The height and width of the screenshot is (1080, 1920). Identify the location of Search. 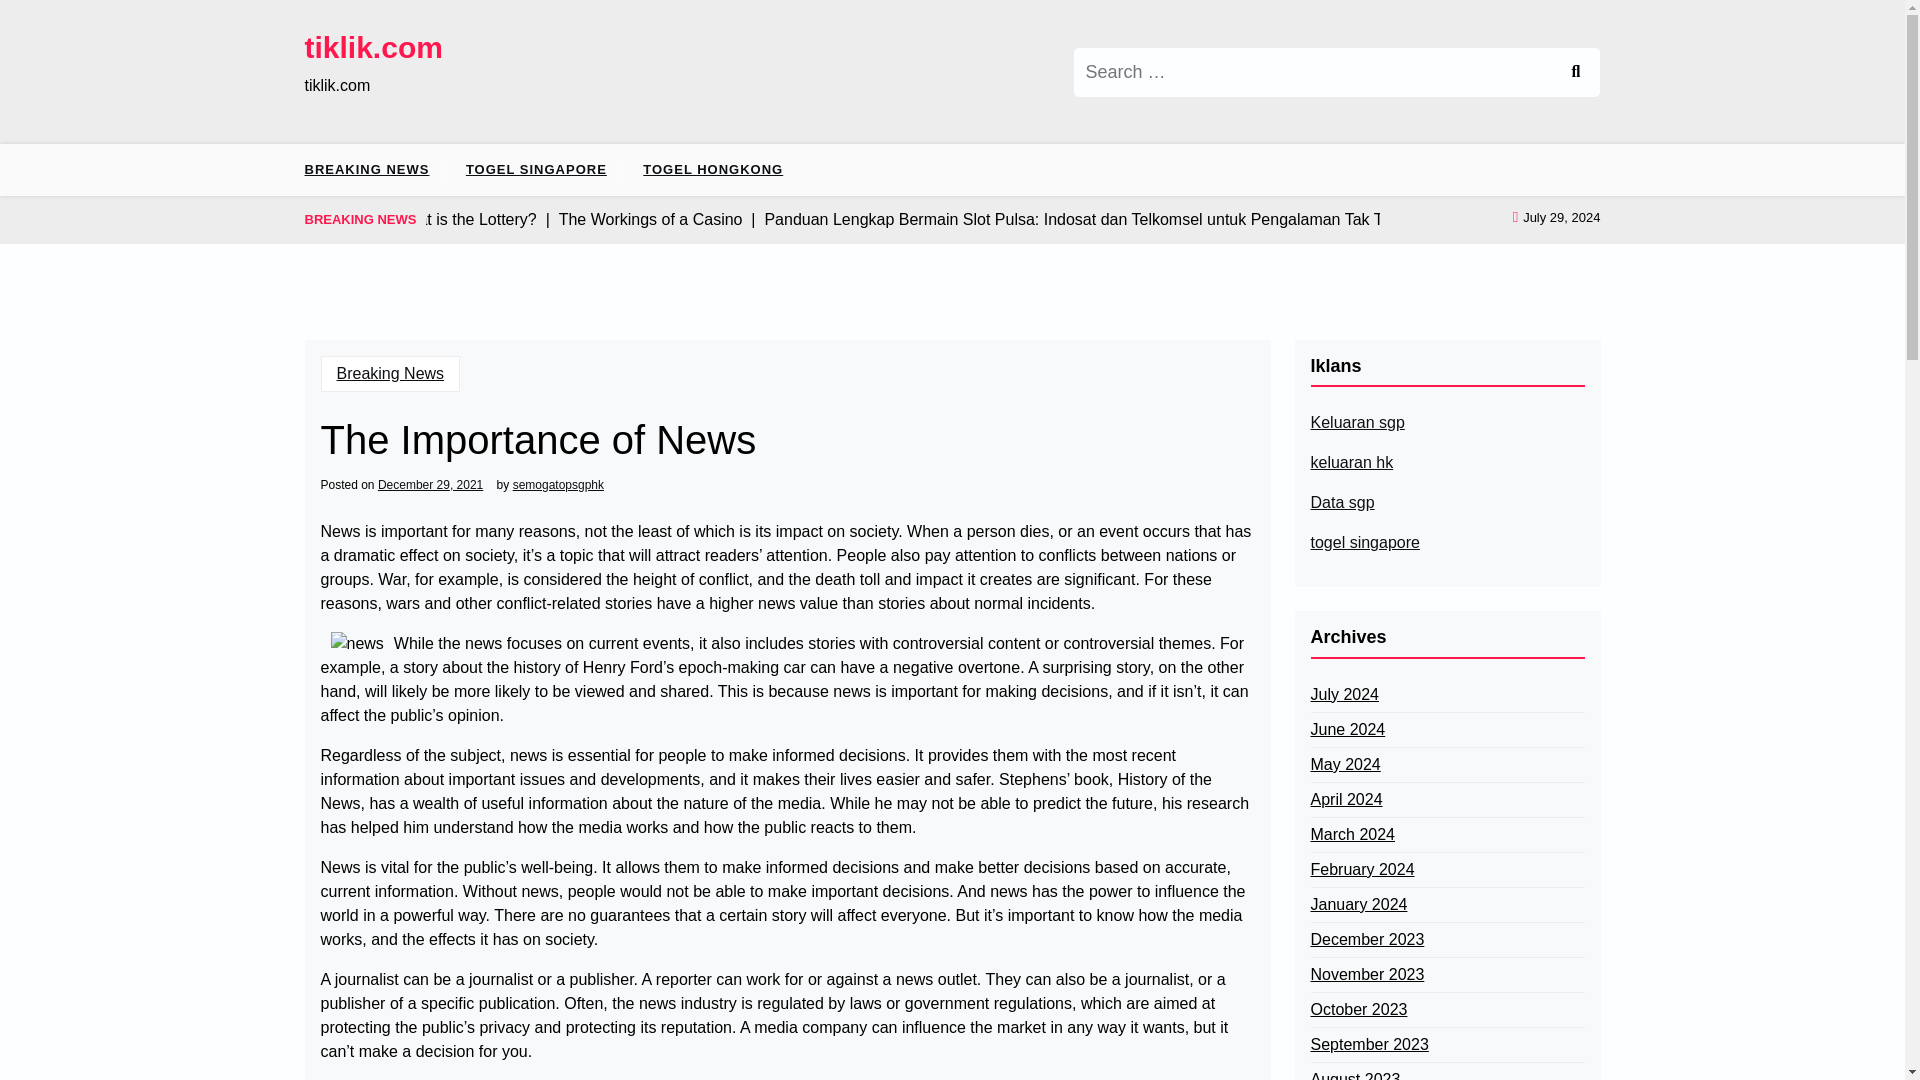
(1574, 72).